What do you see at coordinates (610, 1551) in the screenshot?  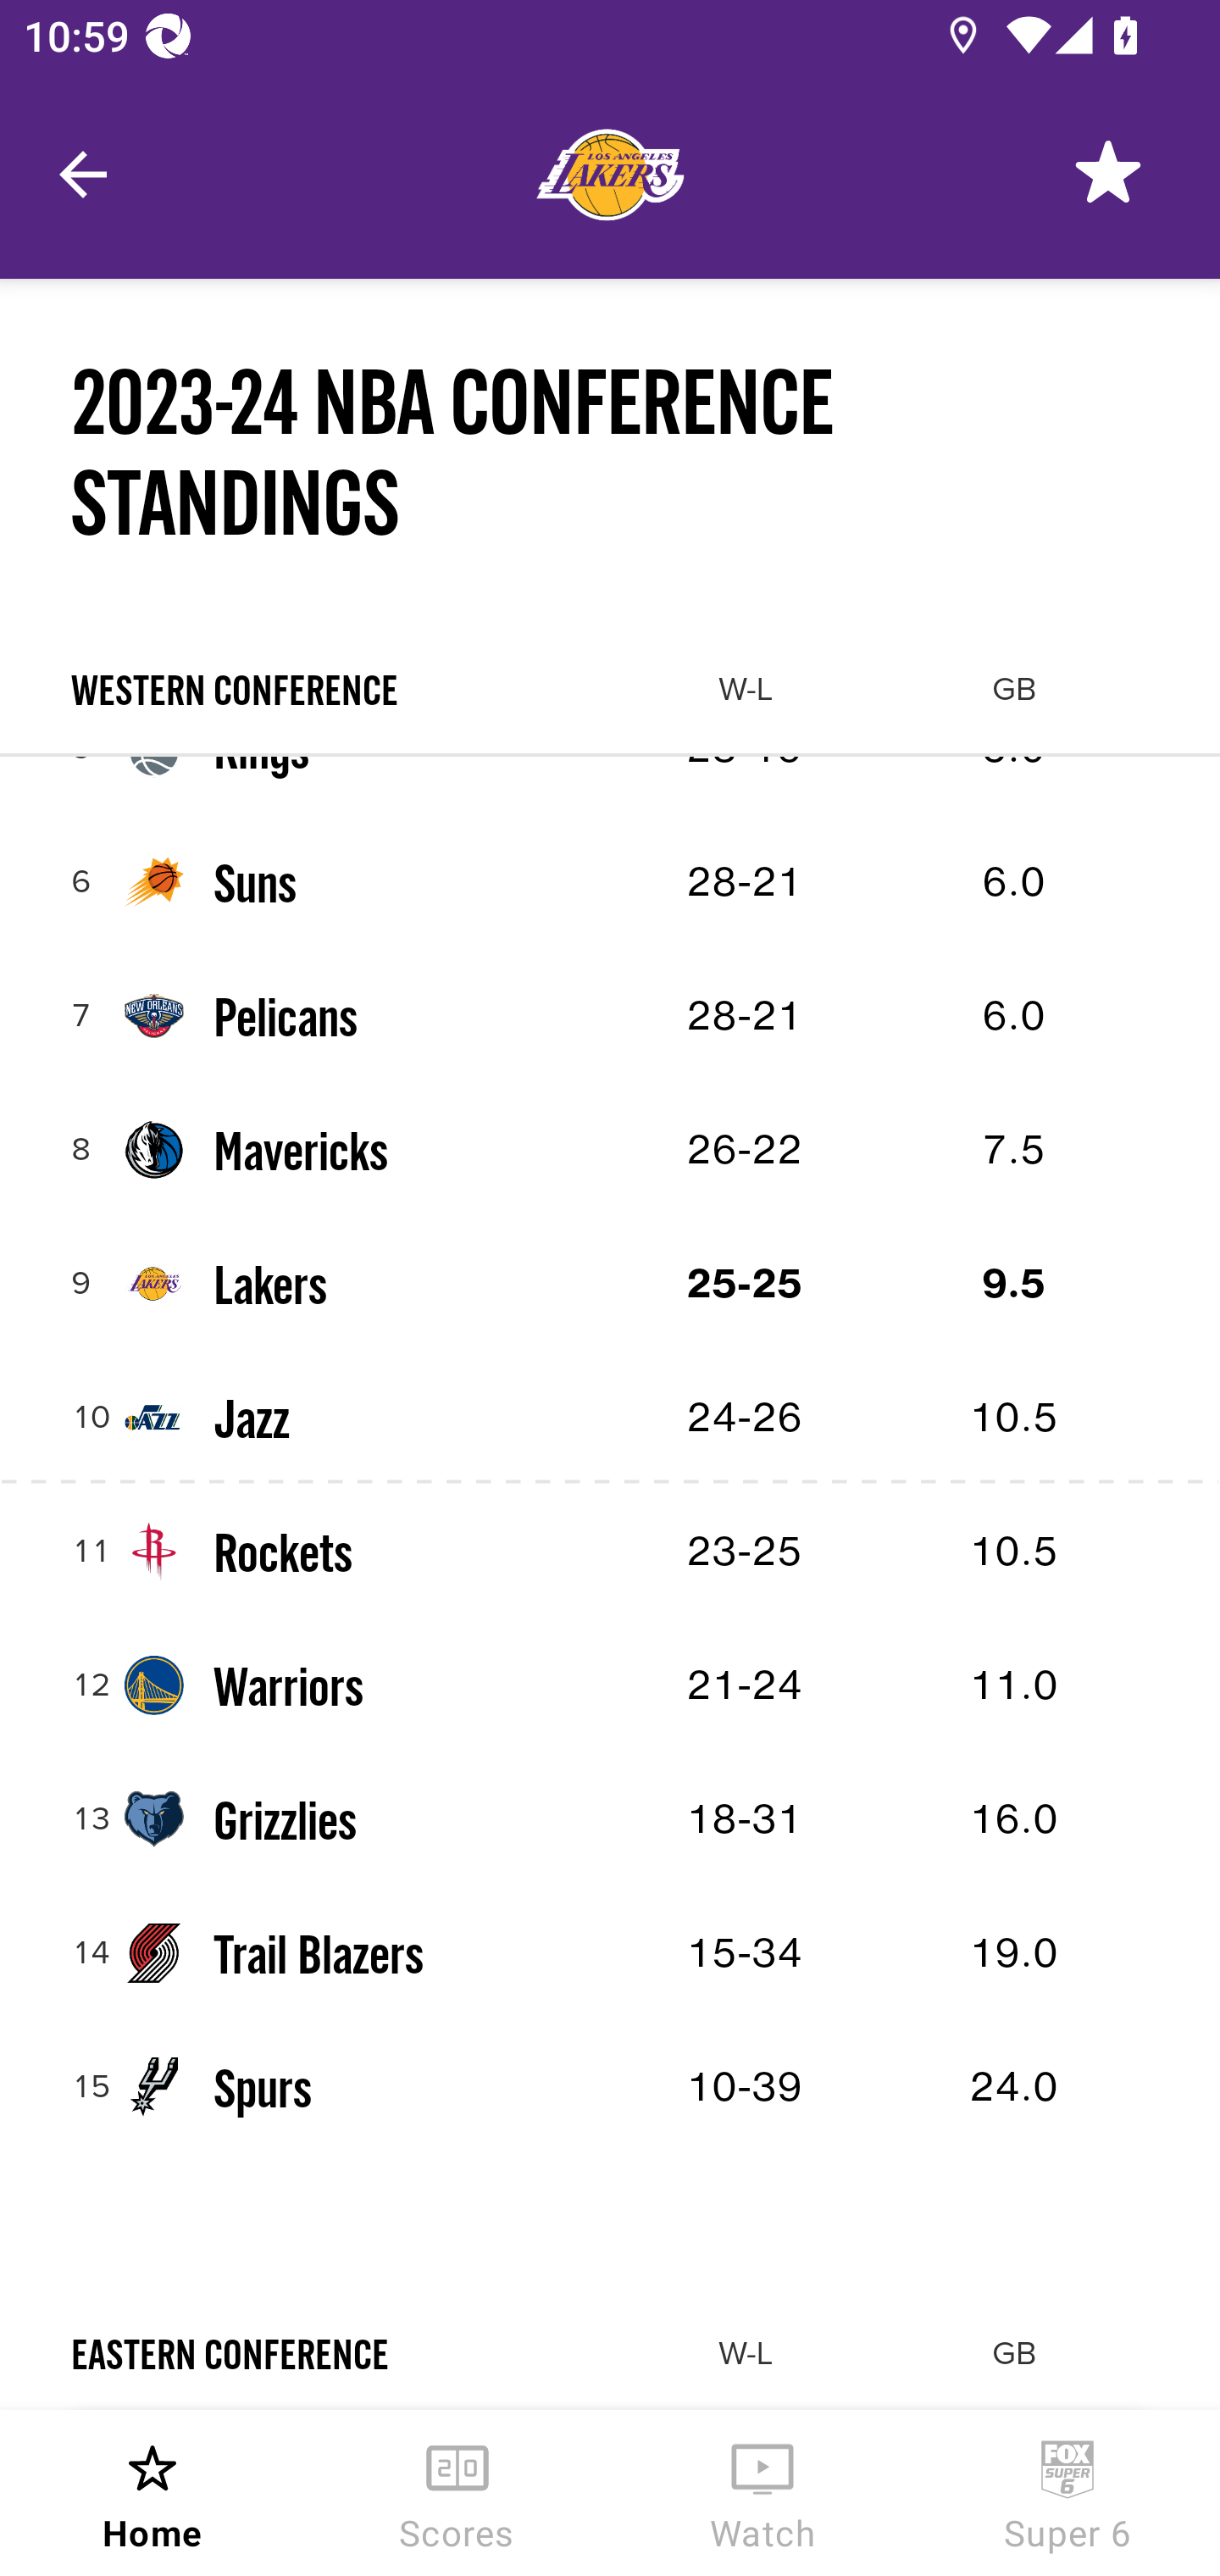 I see `11 Rockets 23-25 10.5` at bounding box center [610, 1551].